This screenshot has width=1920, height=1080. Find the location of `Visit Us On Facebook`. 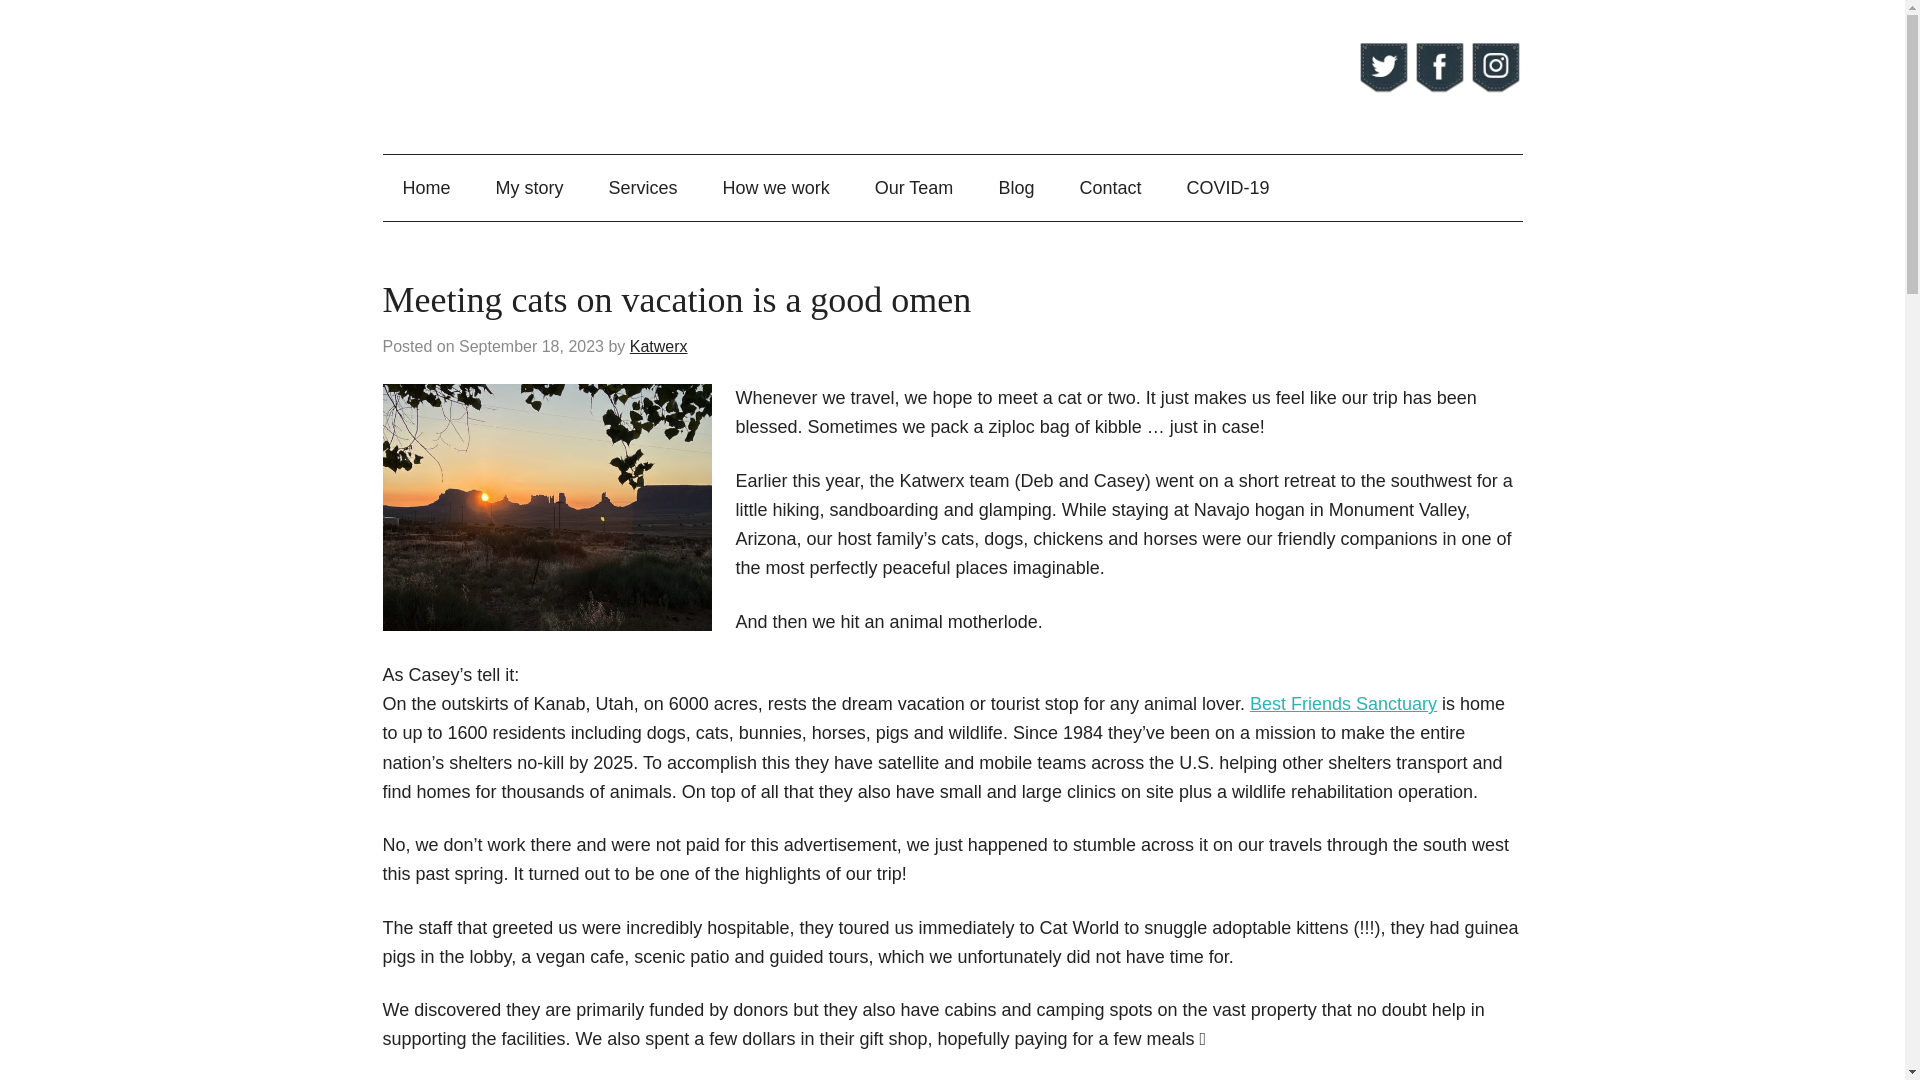

Visit Us On Facebook is located at coordinates (1438, 88).